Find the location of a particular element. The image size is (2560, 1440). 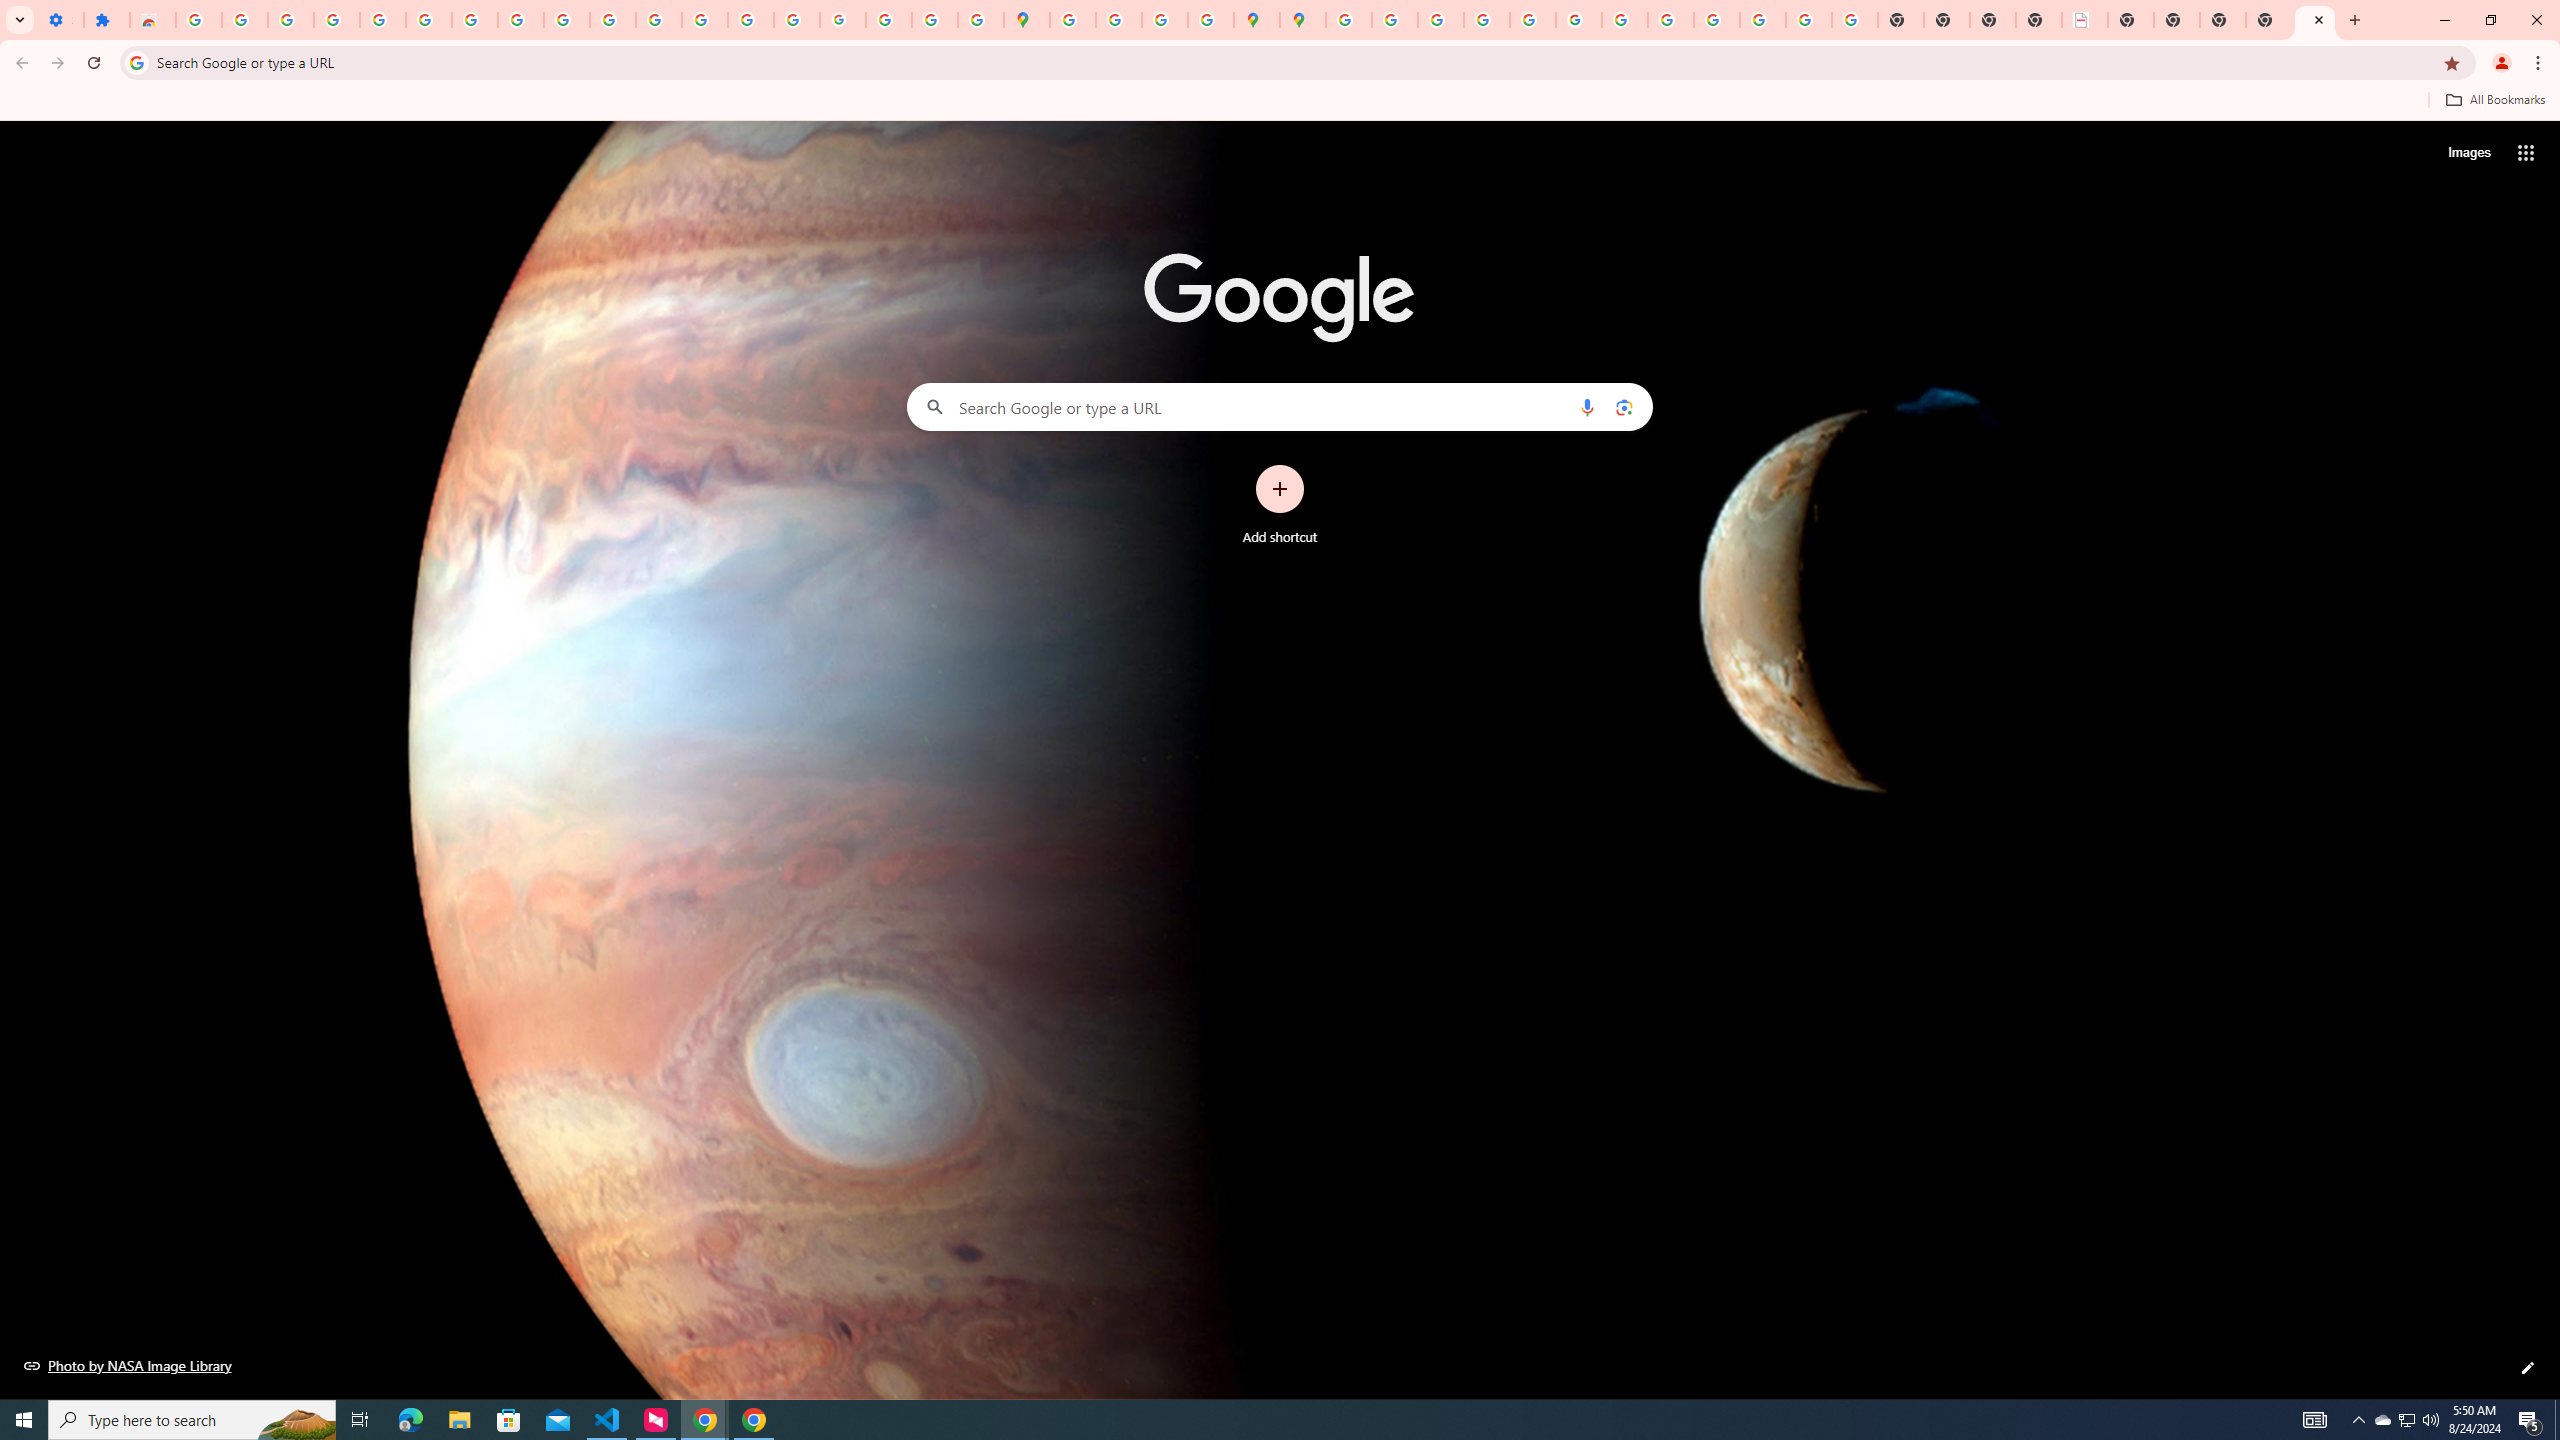

Bookmarks is located at coordinates (1280, 102).